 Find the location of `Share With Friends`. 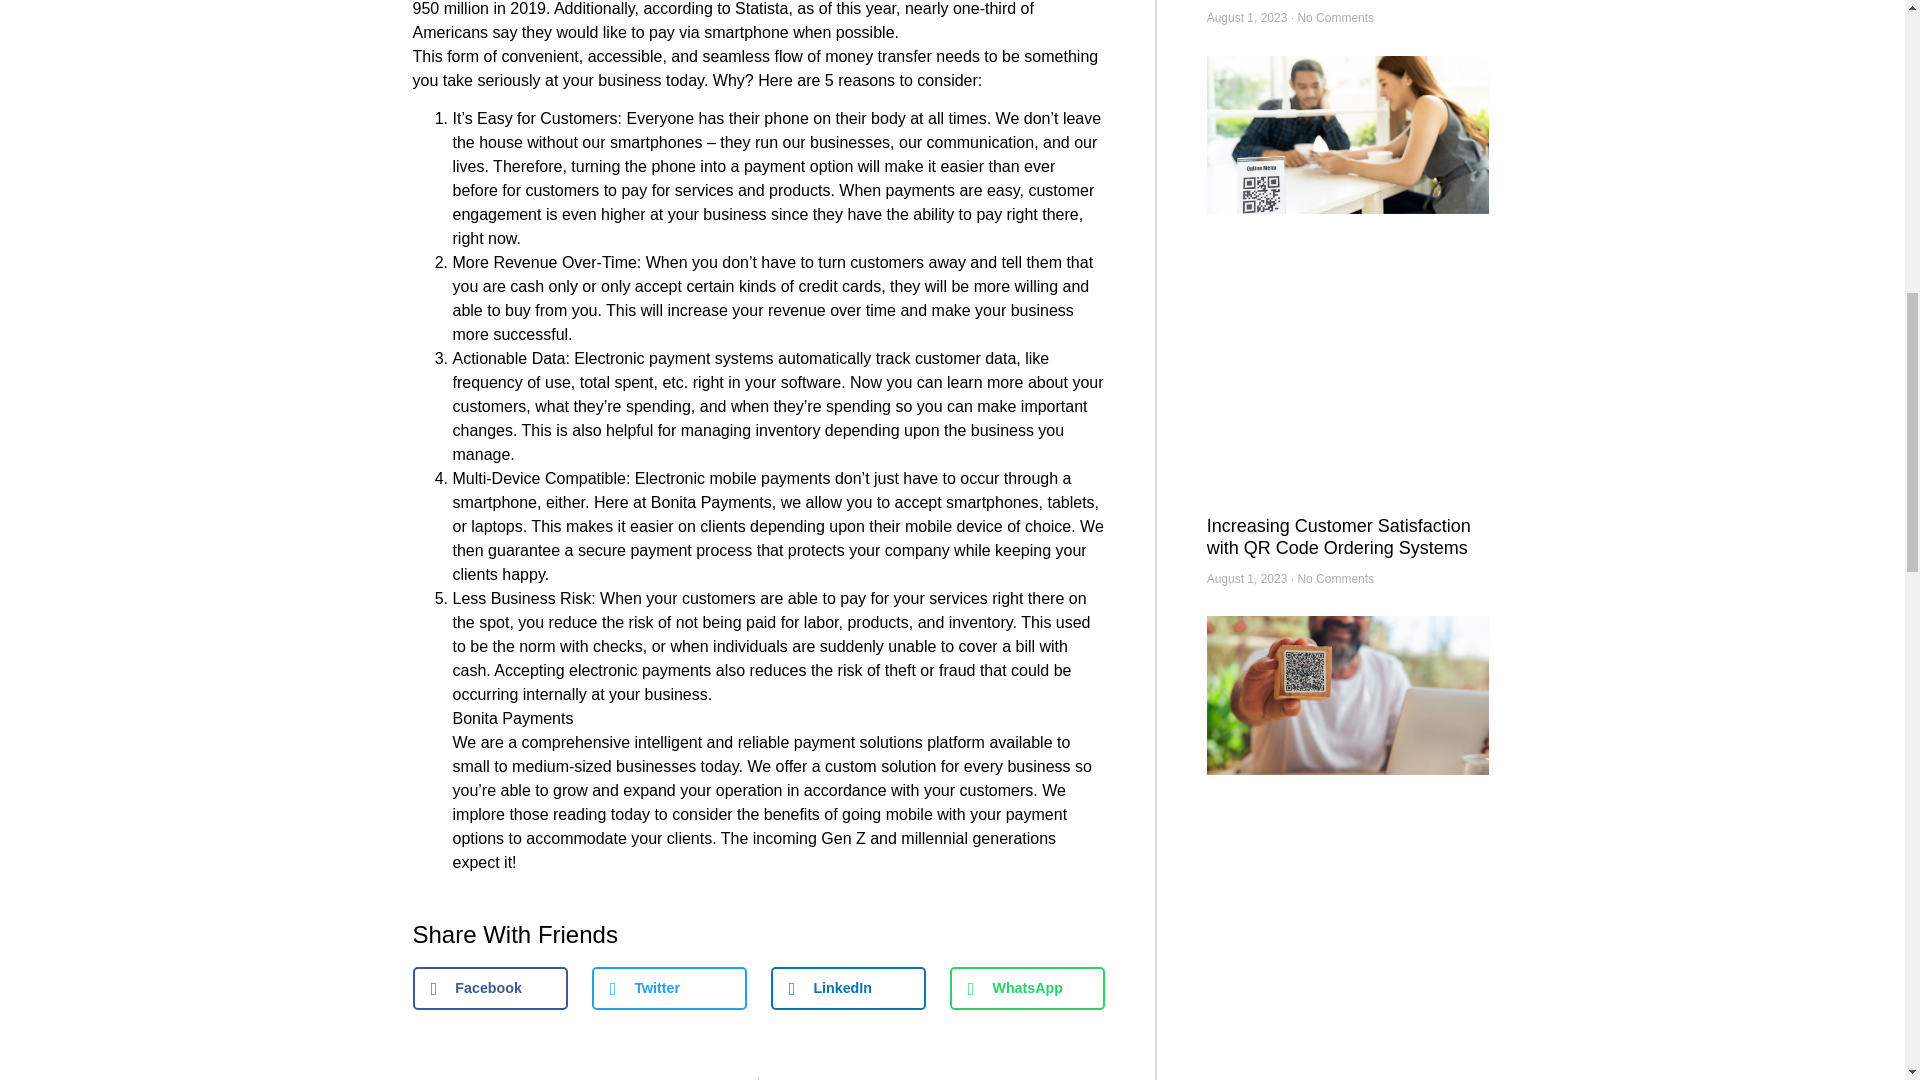

Share With Friends is located at coordinates (758, 935).